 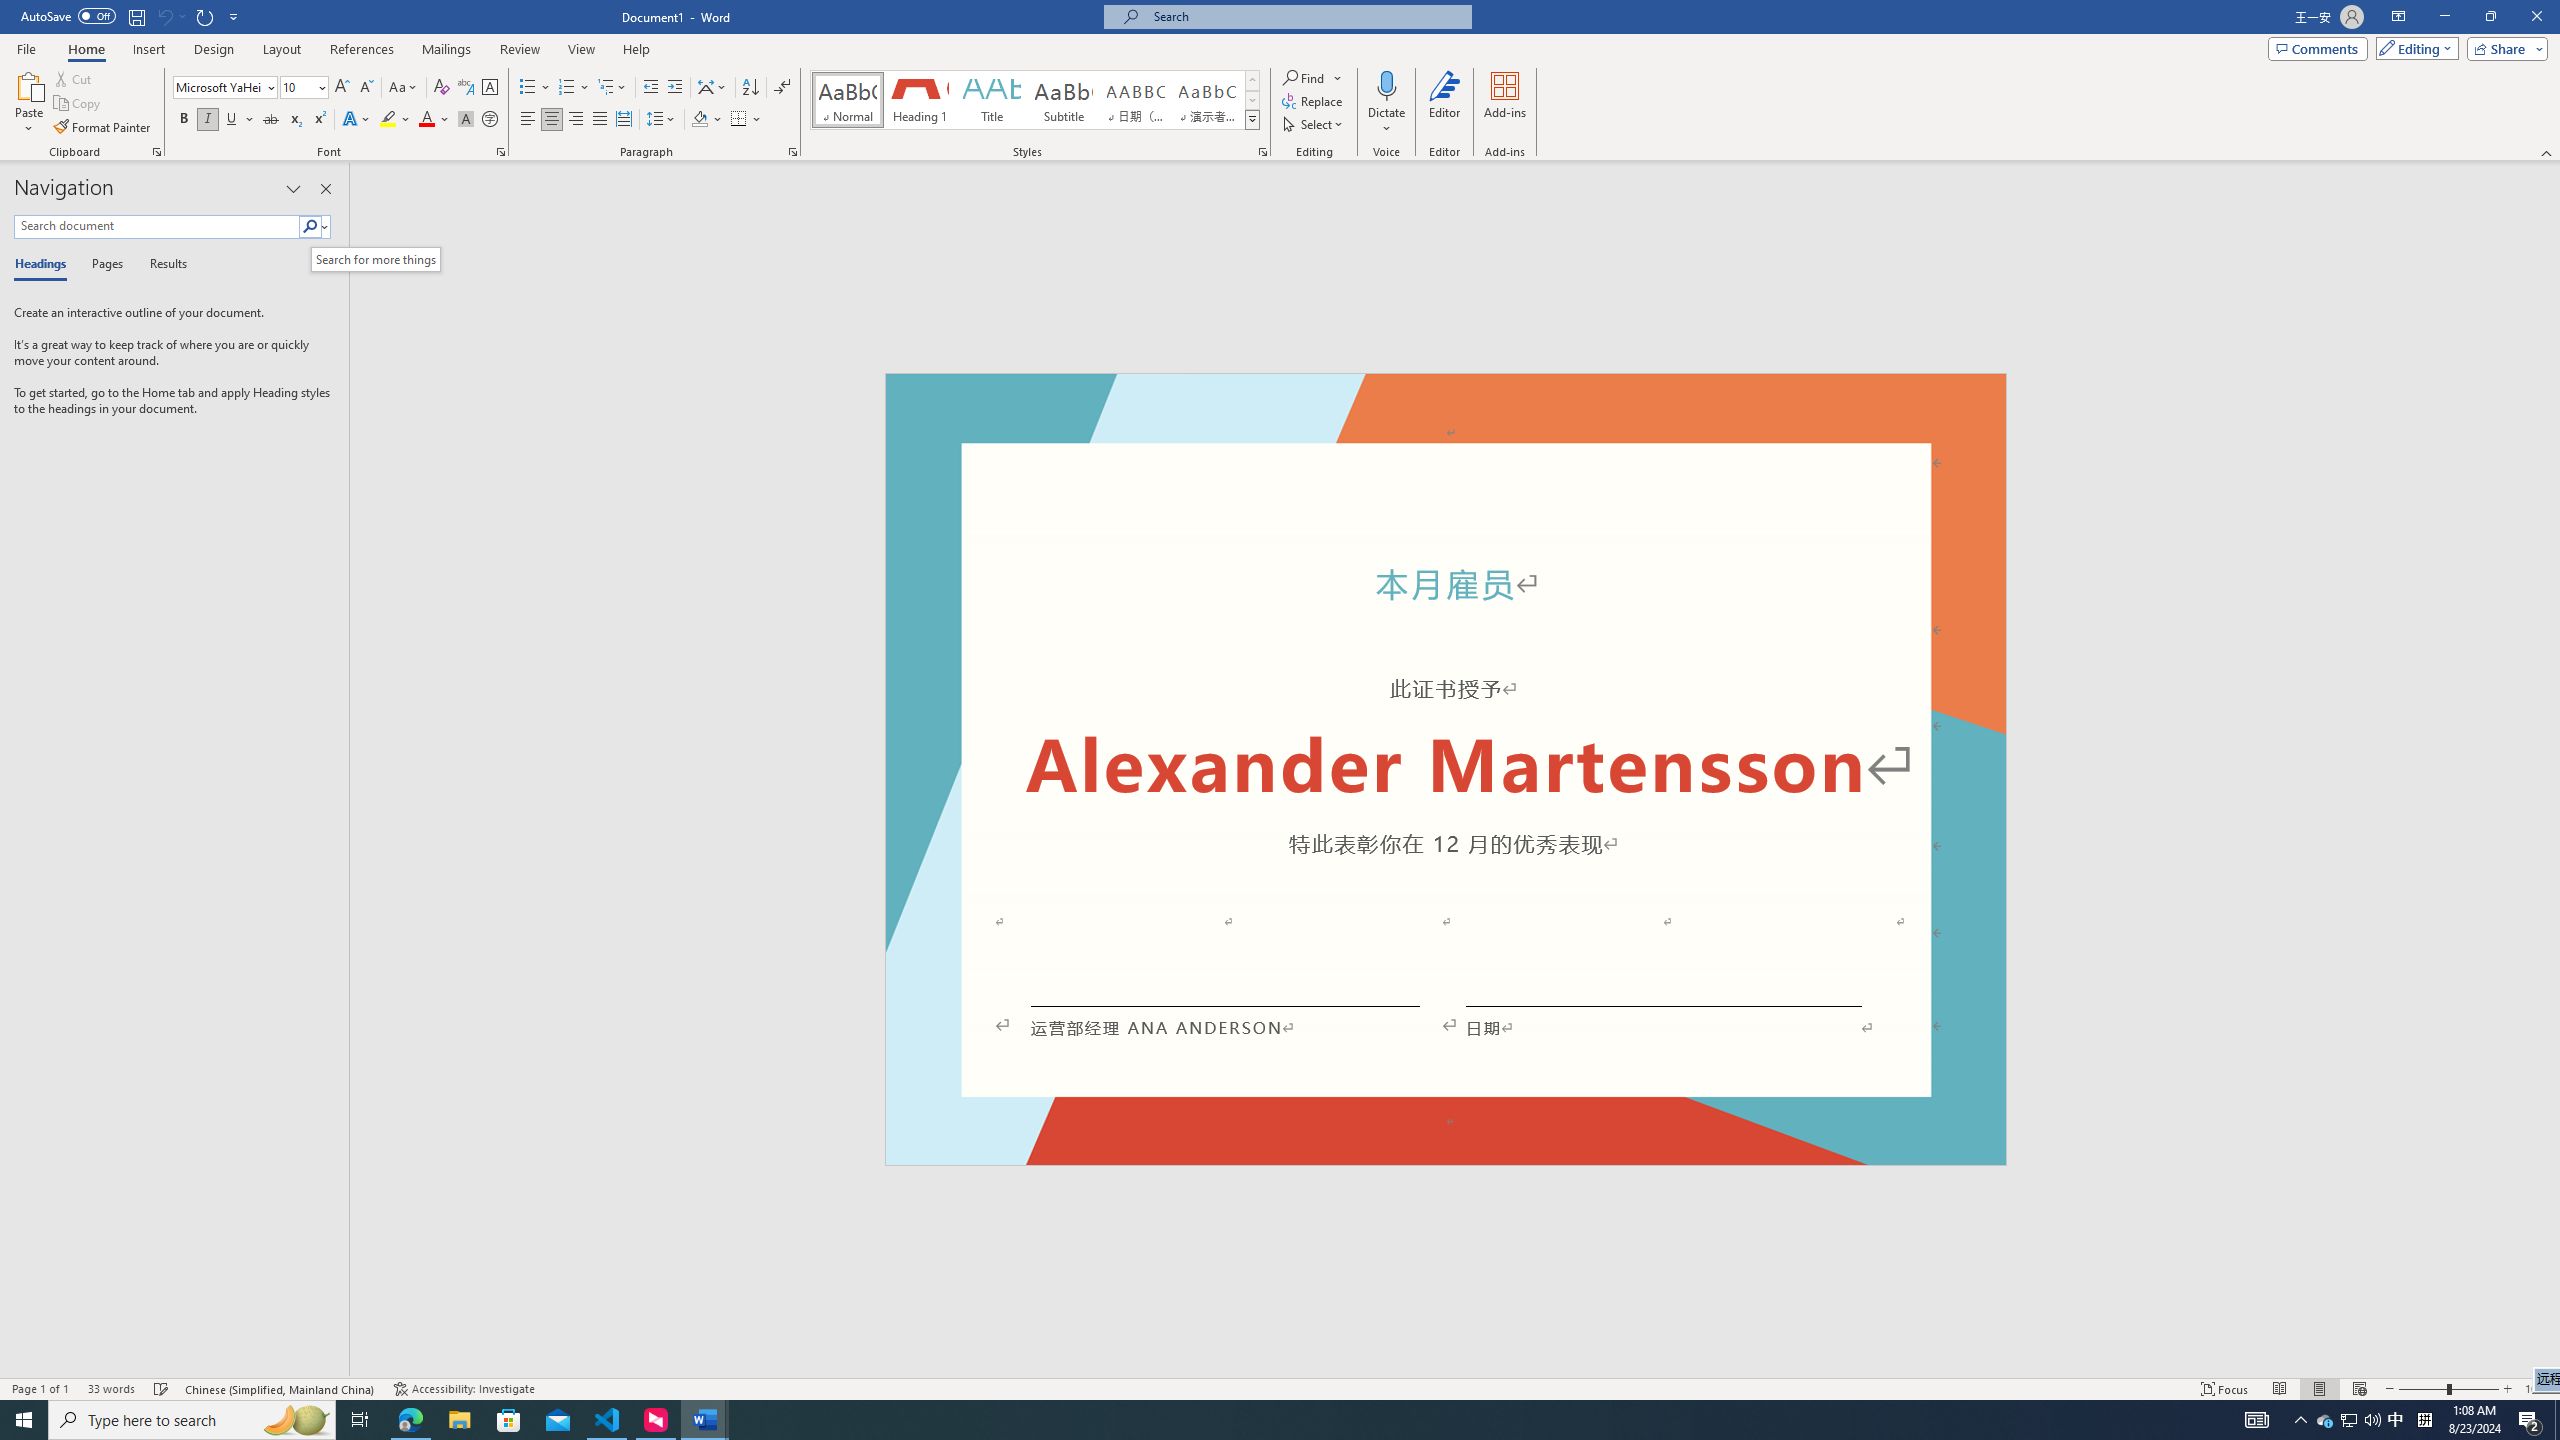 I want to click on Can't Undo, so click(x=164, y=16).